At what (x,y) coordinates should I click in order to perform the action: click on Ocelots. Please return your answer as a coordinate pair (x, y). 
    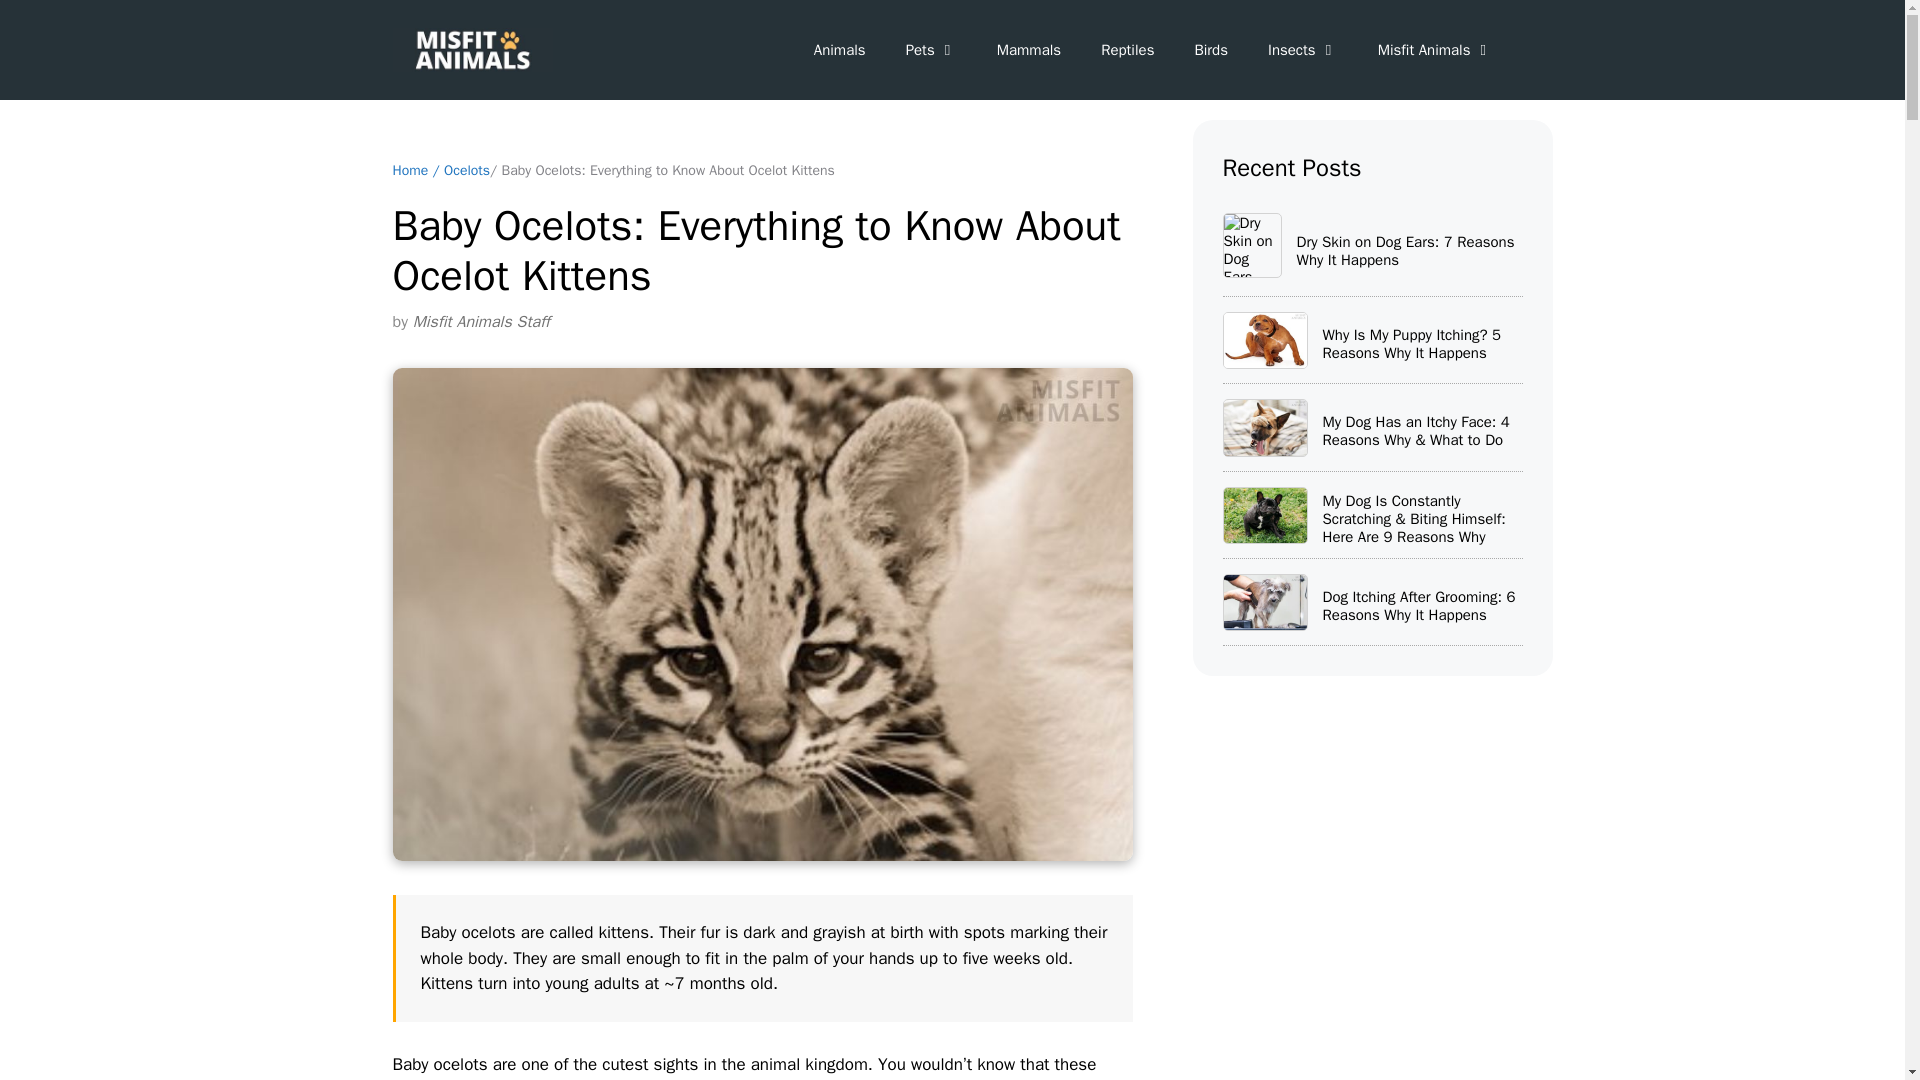
    Looking at the image, I should click on (466, 170).